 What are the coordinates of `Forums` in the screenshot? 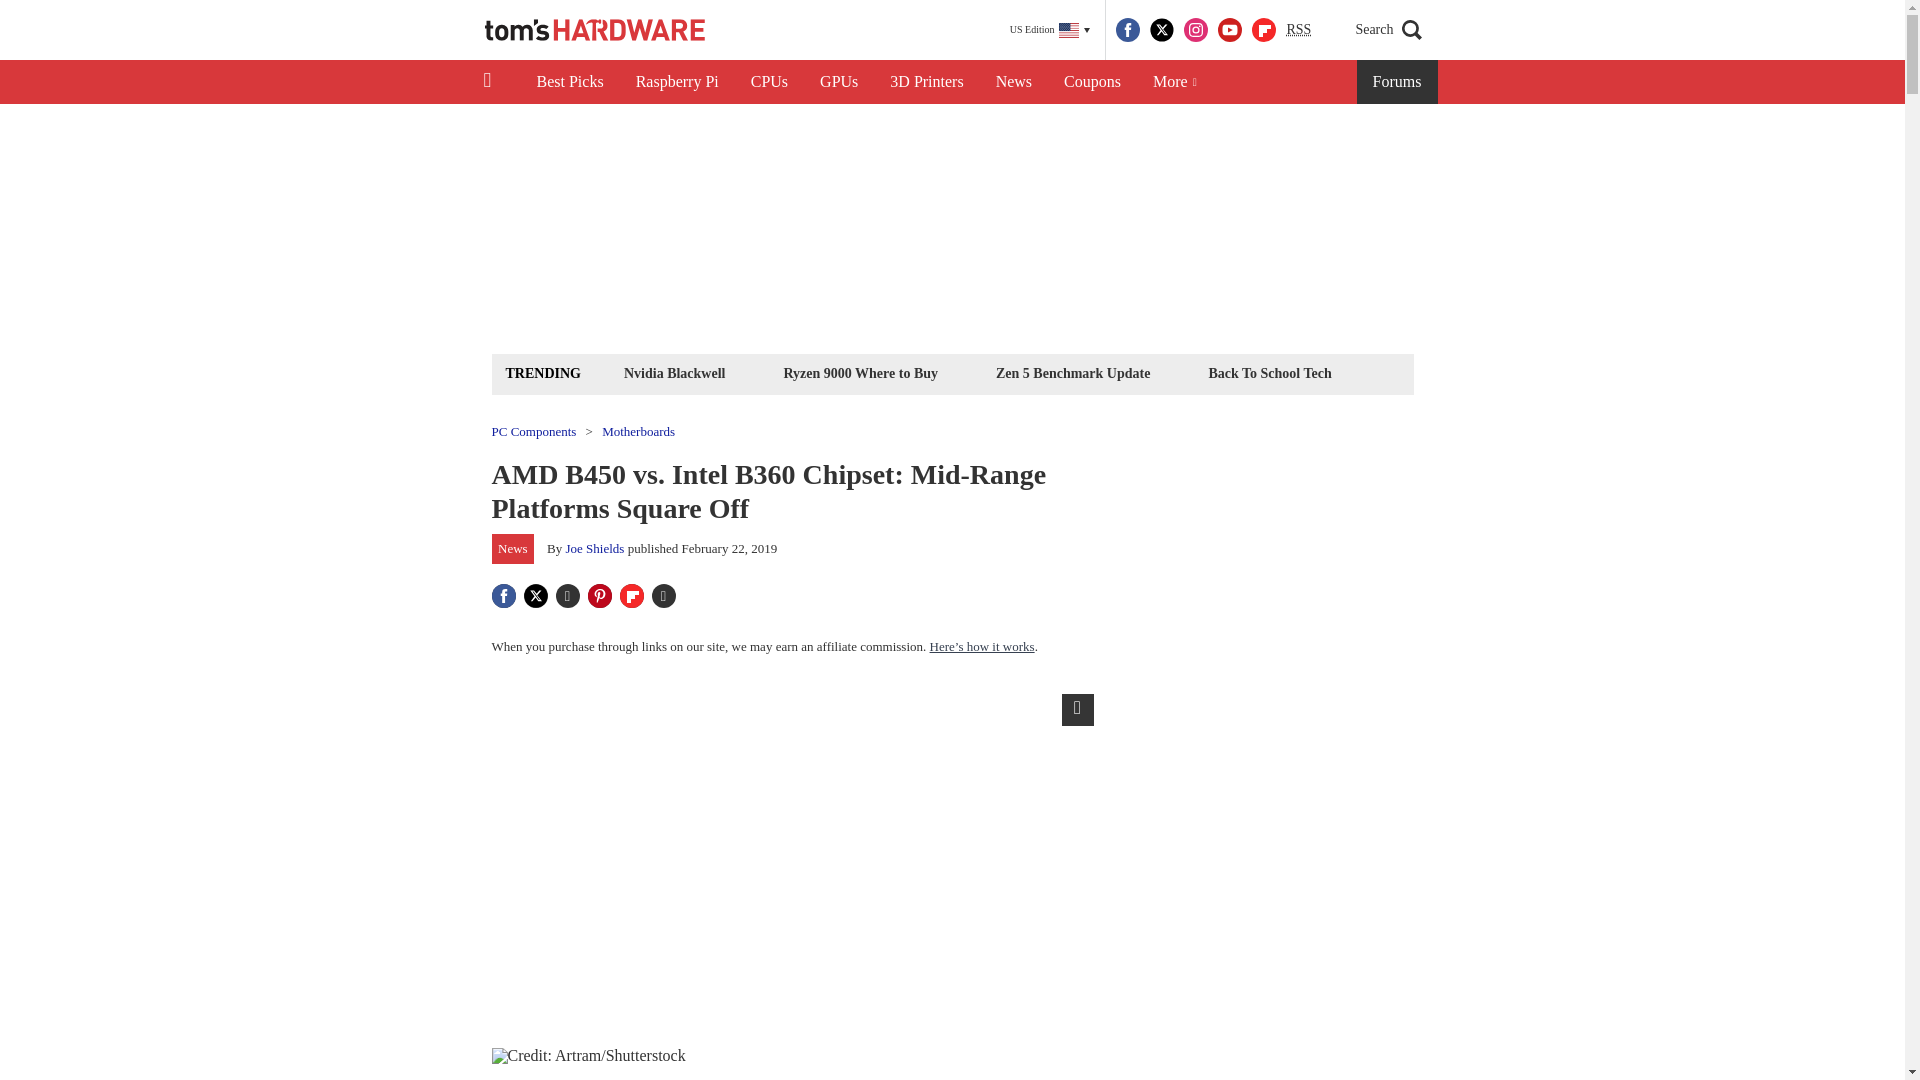 It's located at (1398, 82).